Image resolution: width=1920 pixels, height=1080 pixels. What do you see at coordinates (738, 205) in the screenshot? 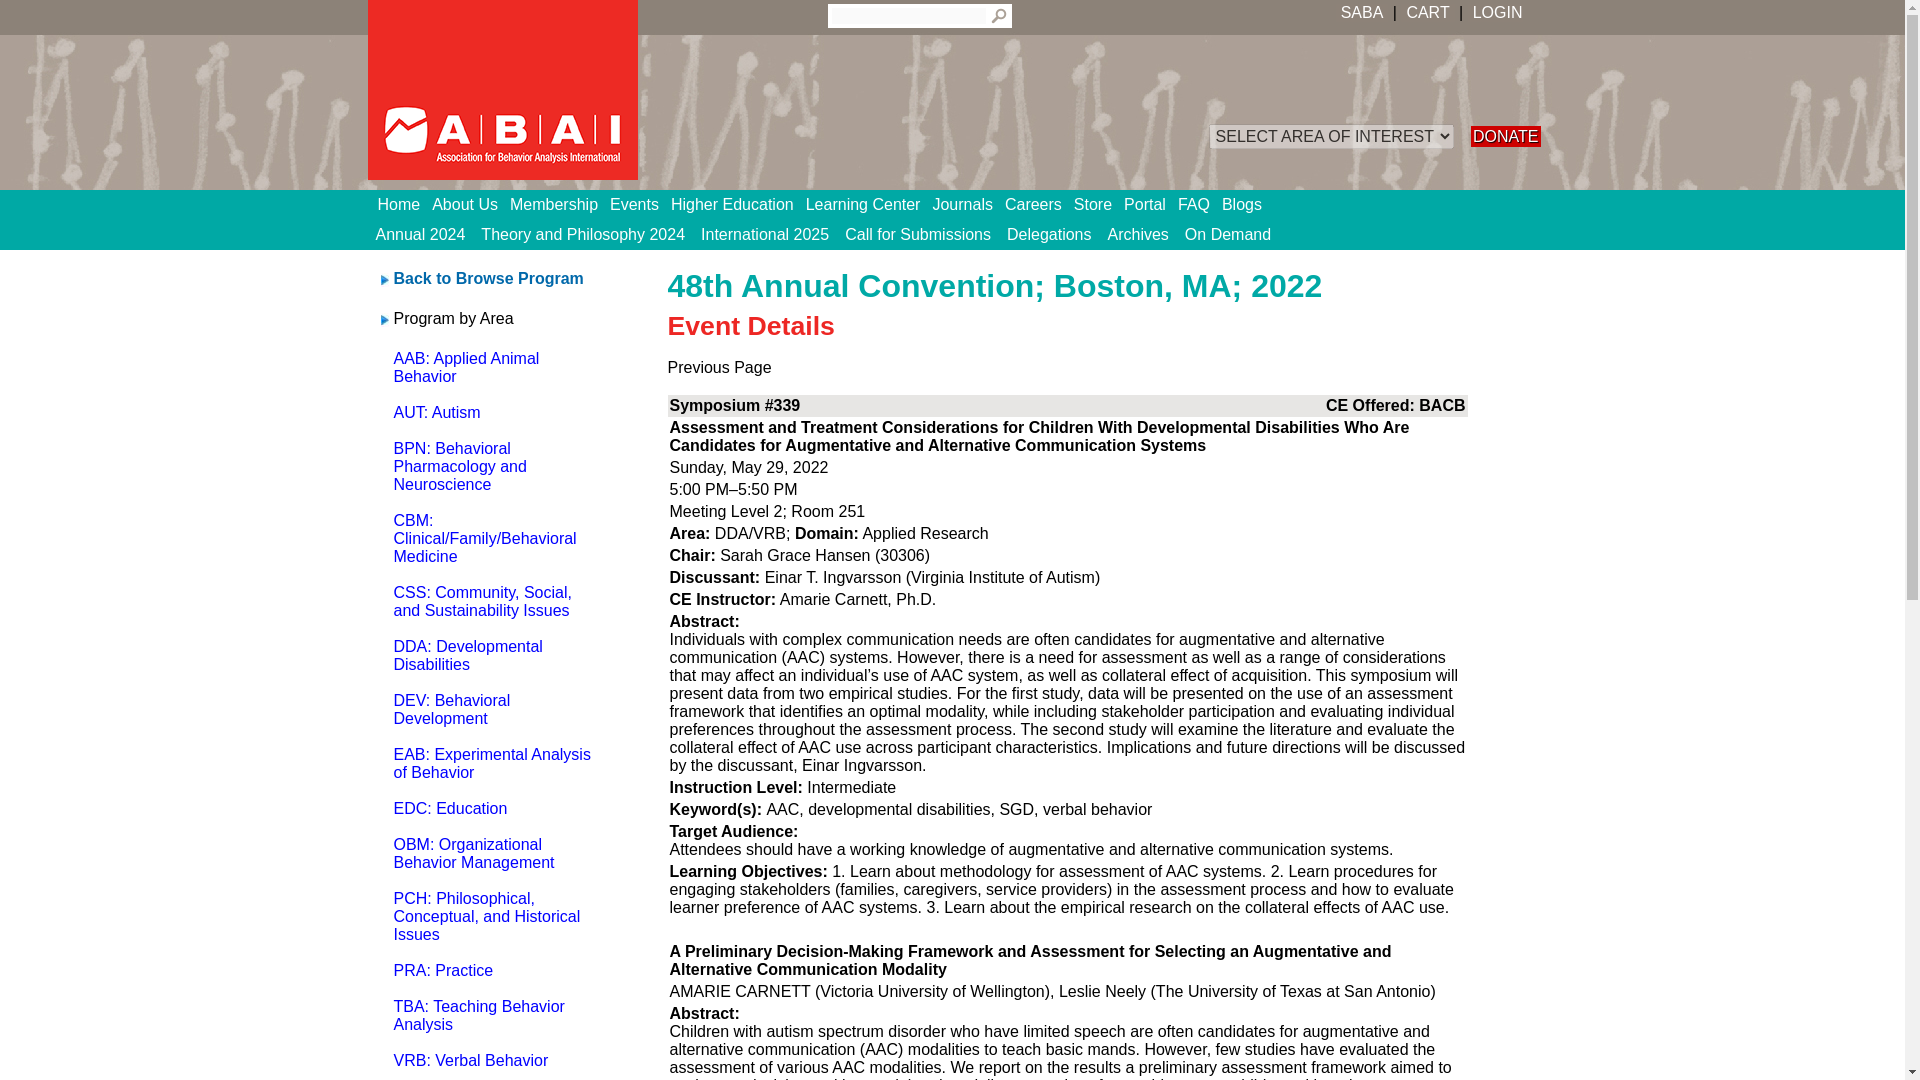
I see `Higher Education` at bounding box center [738, 205].